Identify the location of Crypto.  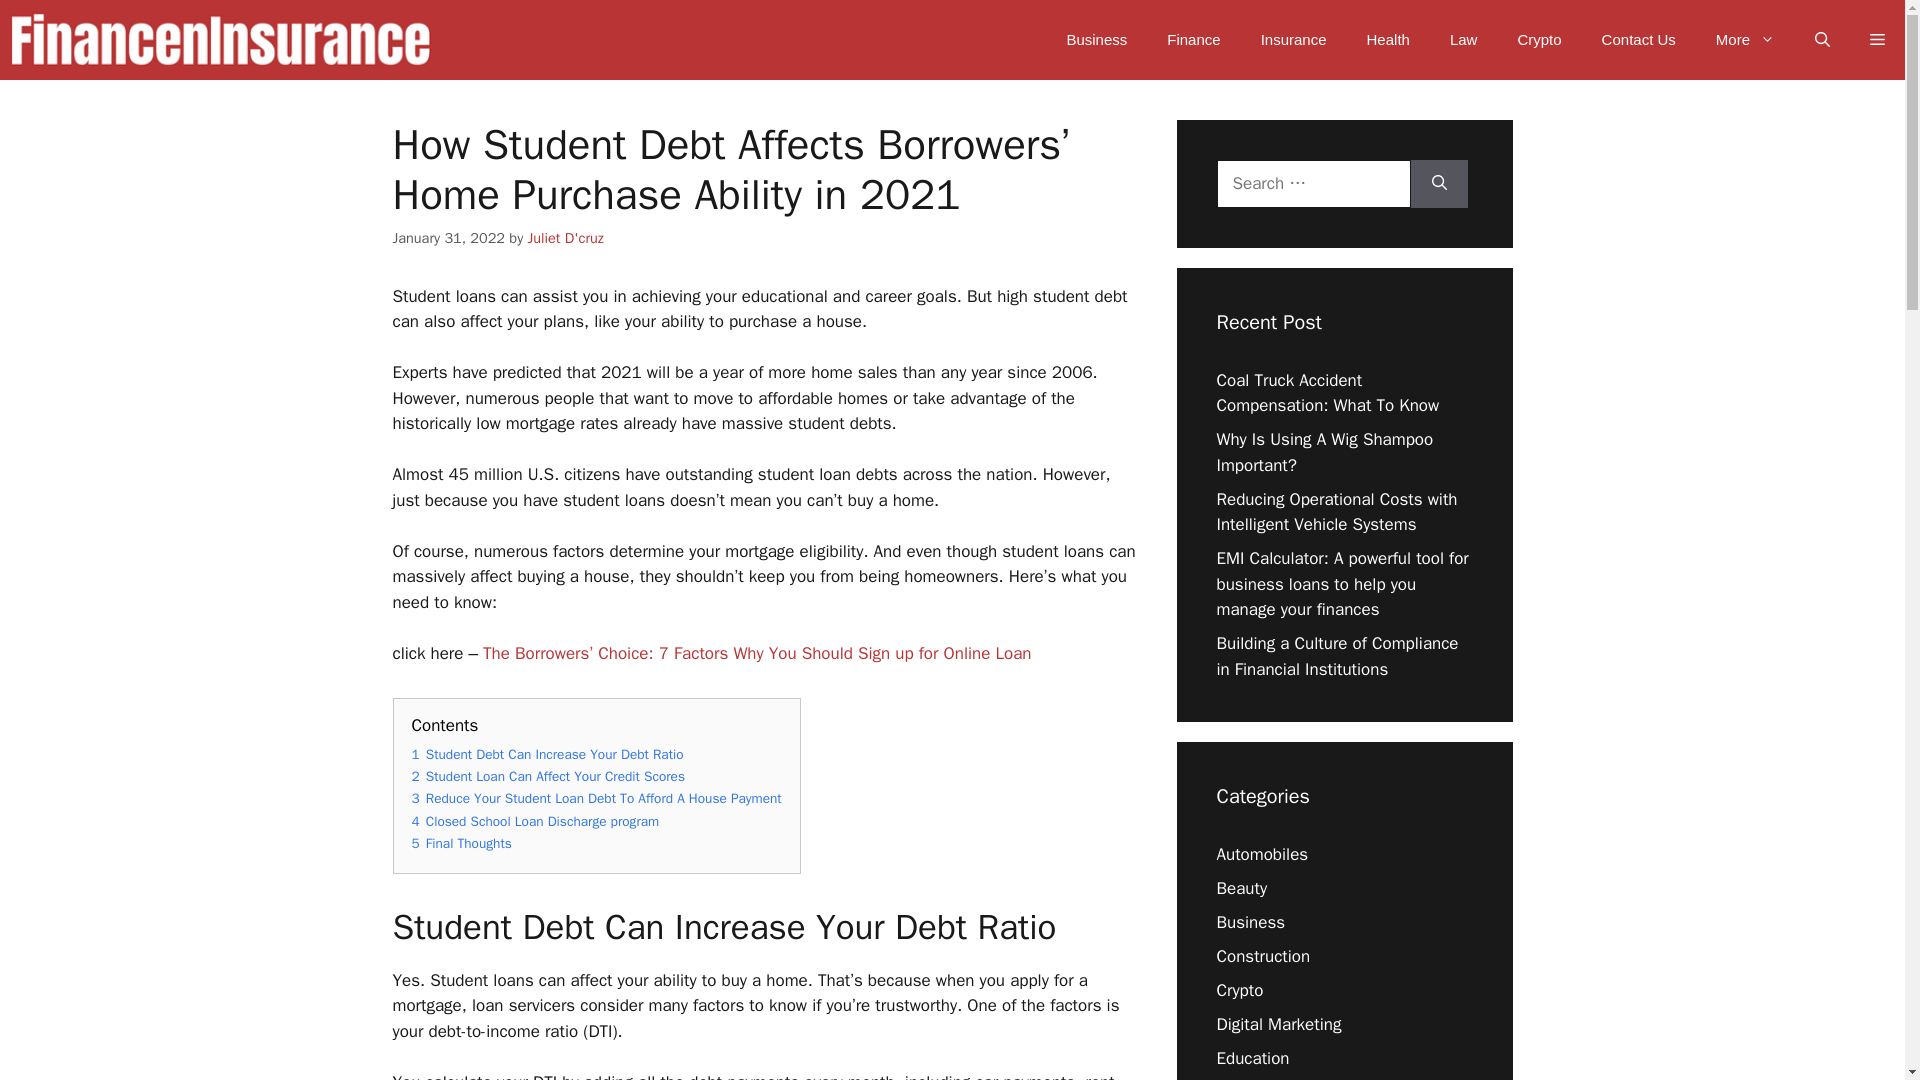
(1538, 40).